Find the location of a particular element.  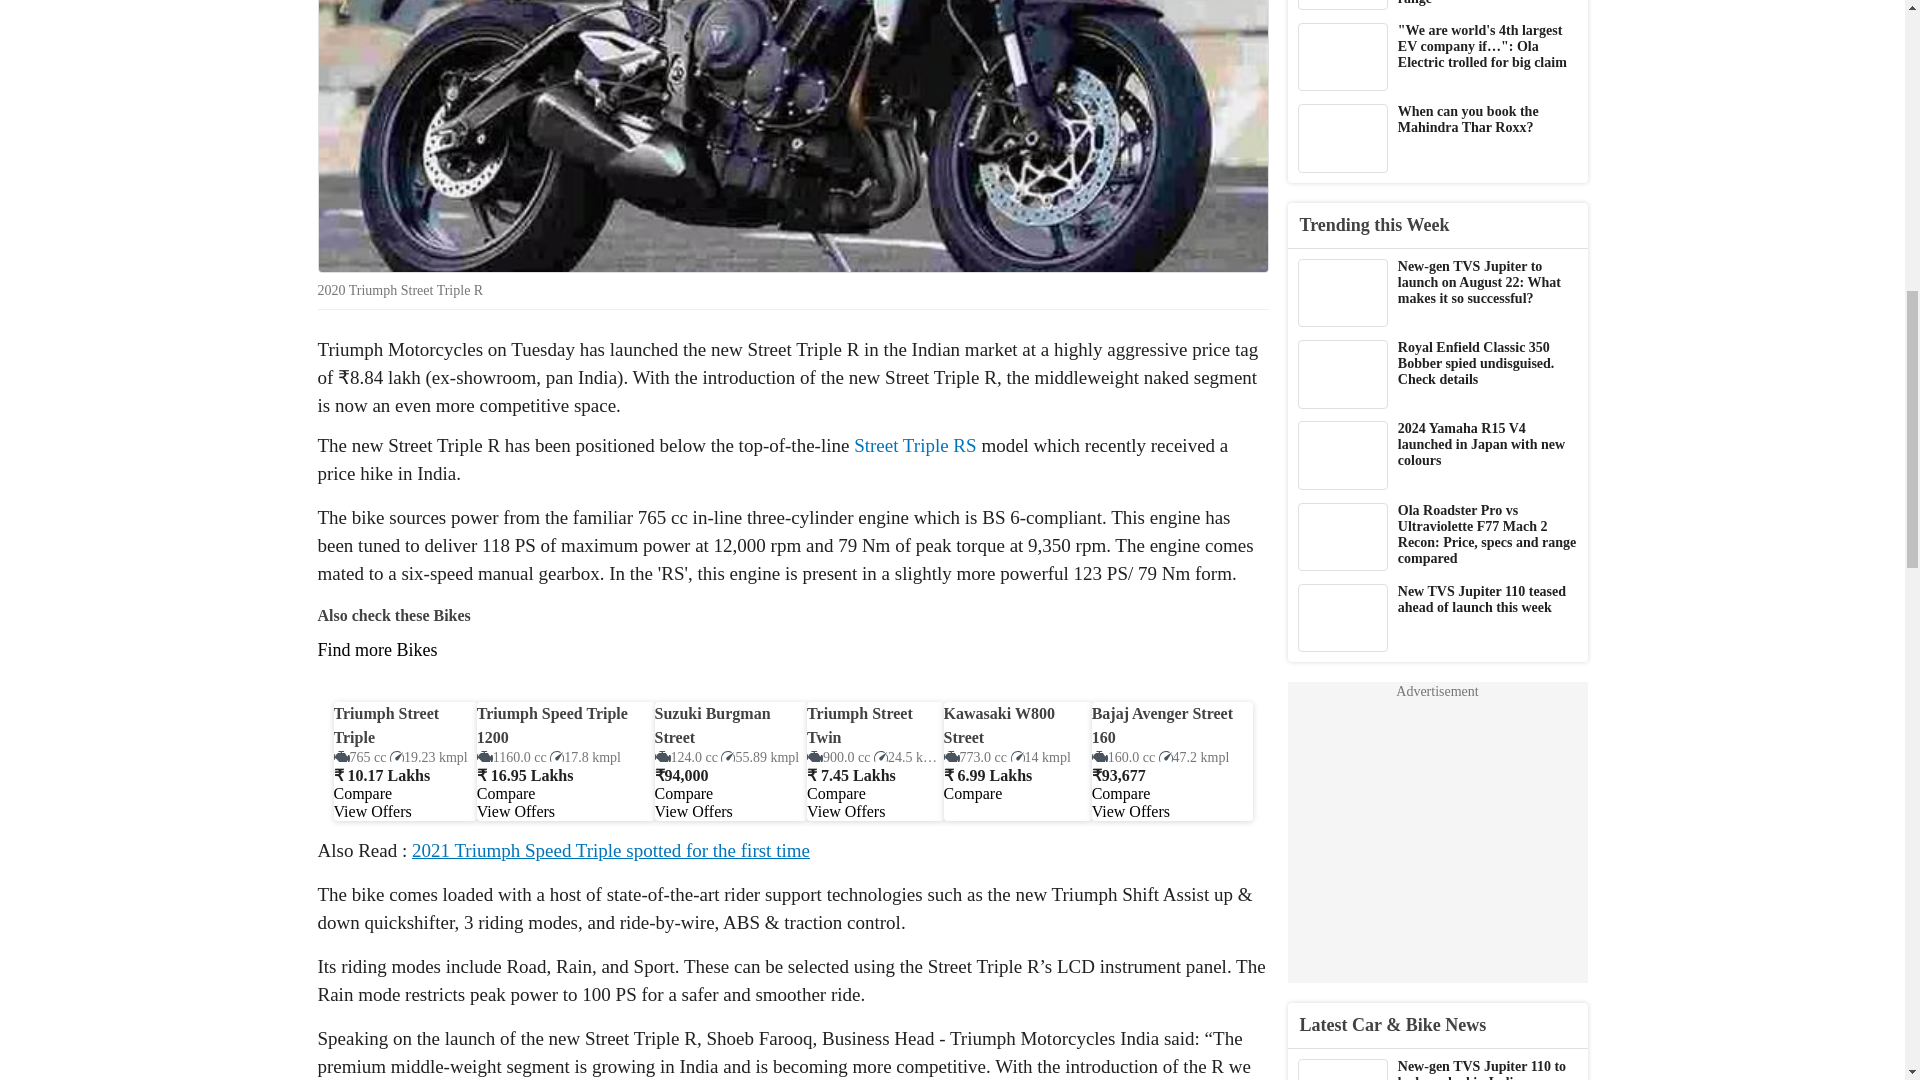

Mileage is located at coordinates (760, 756).